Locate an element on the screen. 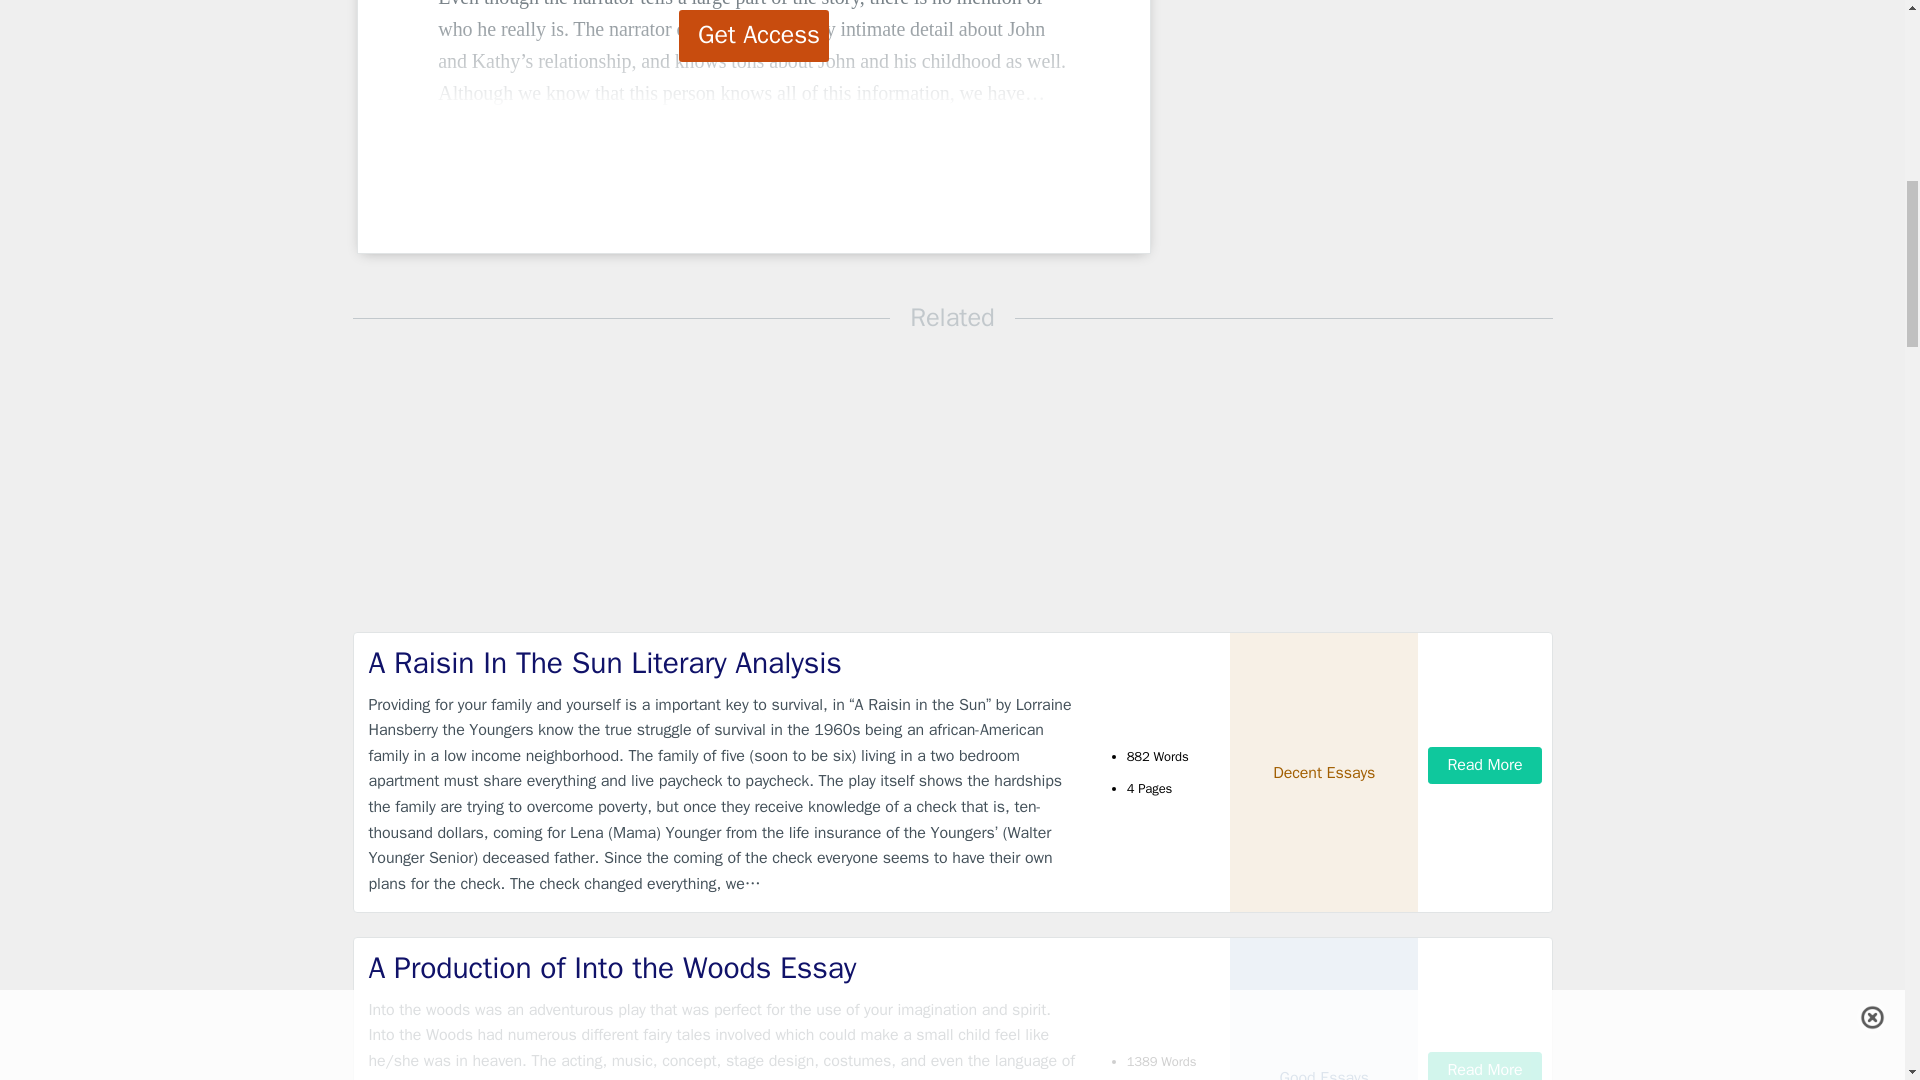 The width and height of the screenshot is (1920, 1080). A Raisin In The Sun Literary Analysis is located at coordinates (724, 662).